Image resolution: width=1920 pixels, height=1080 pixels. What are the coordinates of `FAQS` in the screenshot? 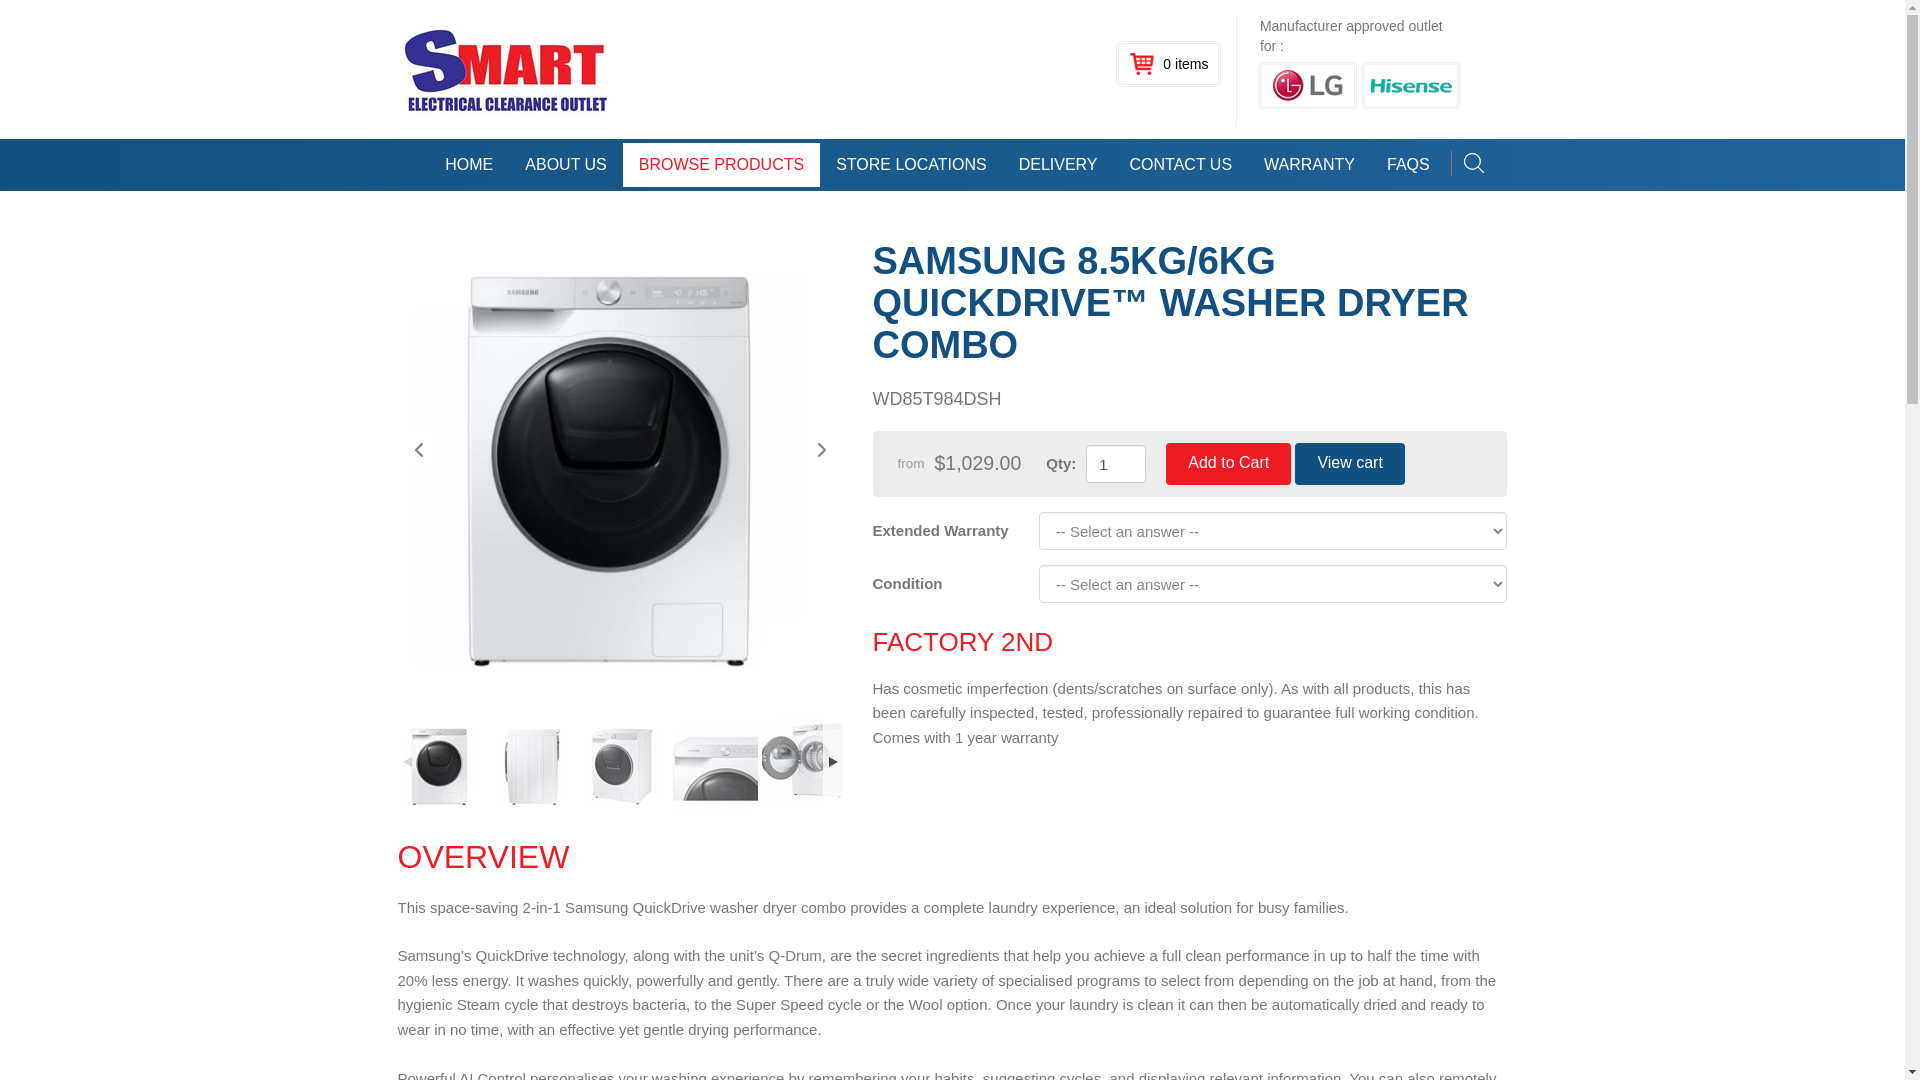 It's located at (1408, 164).